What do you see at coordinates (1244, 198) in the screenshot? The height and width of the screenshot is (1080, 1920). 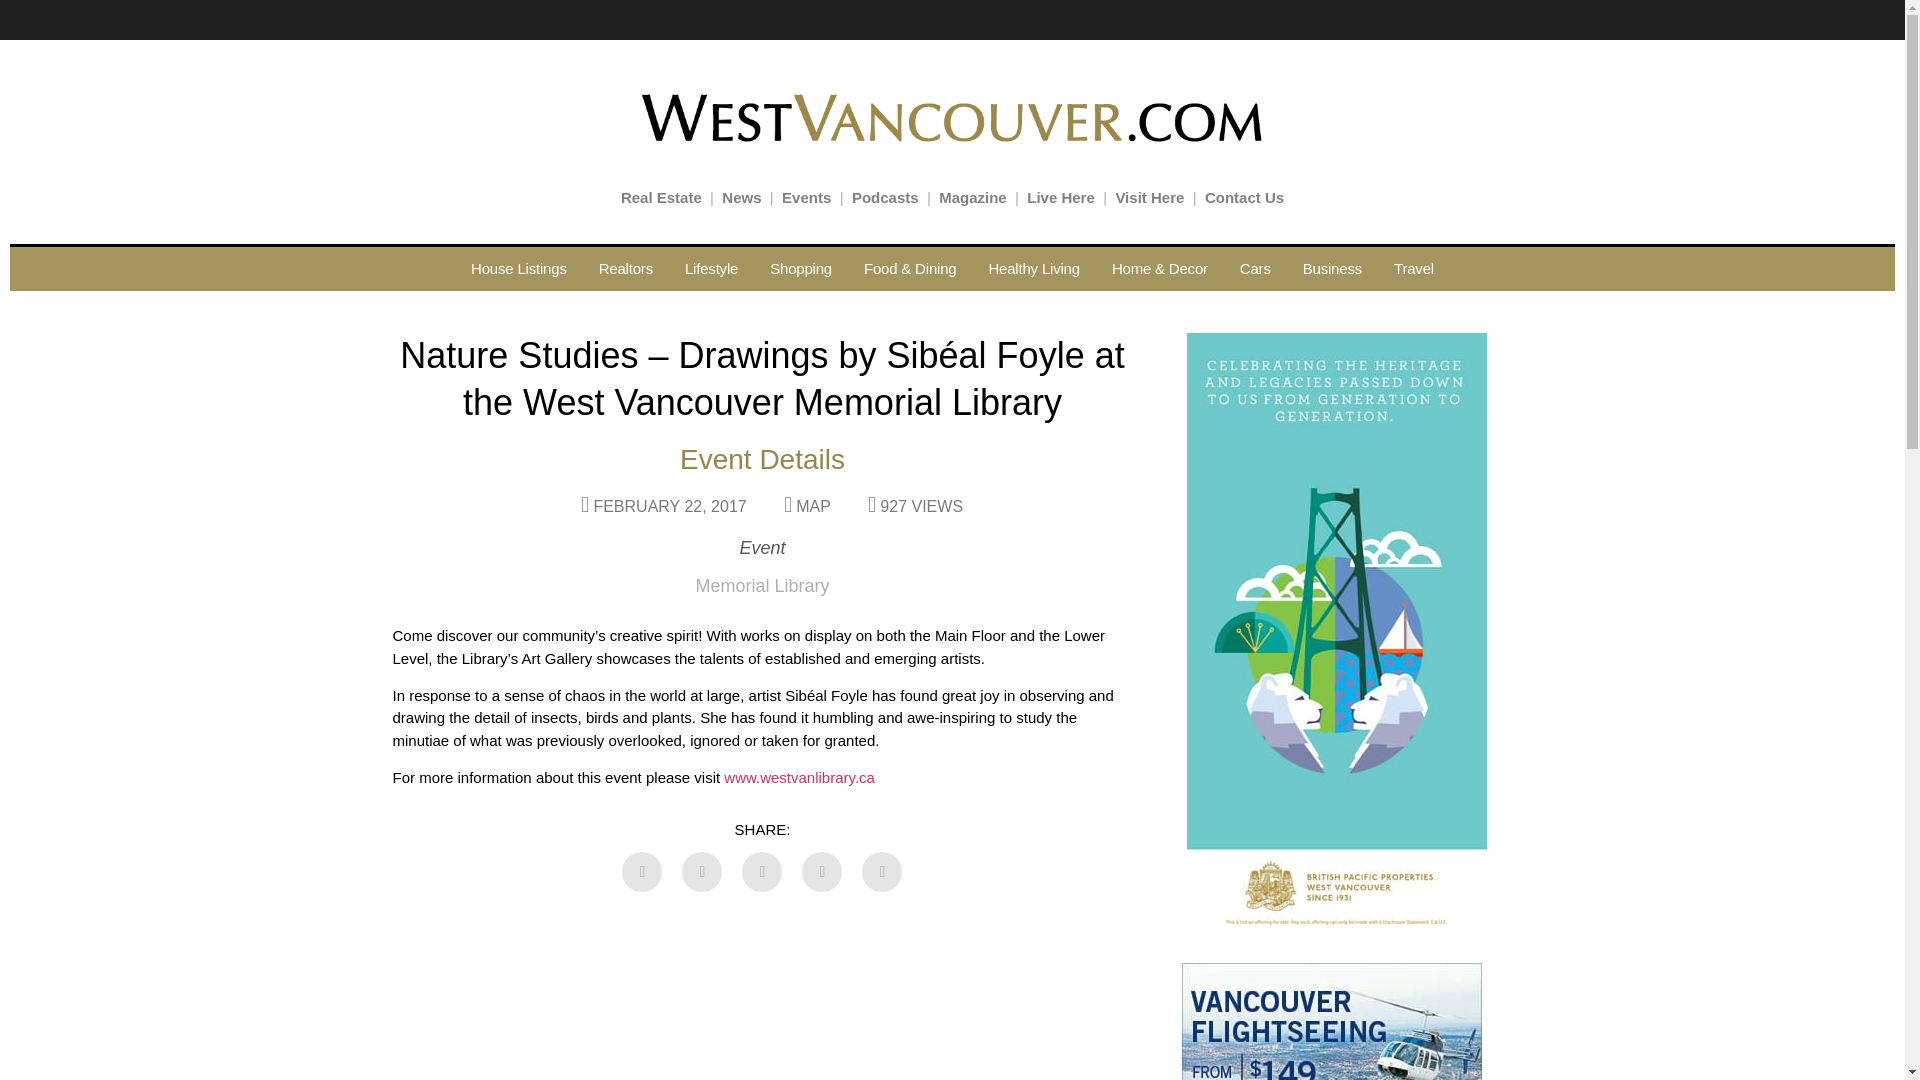 I see `Contact Us` at bounding box center [1244, 198].